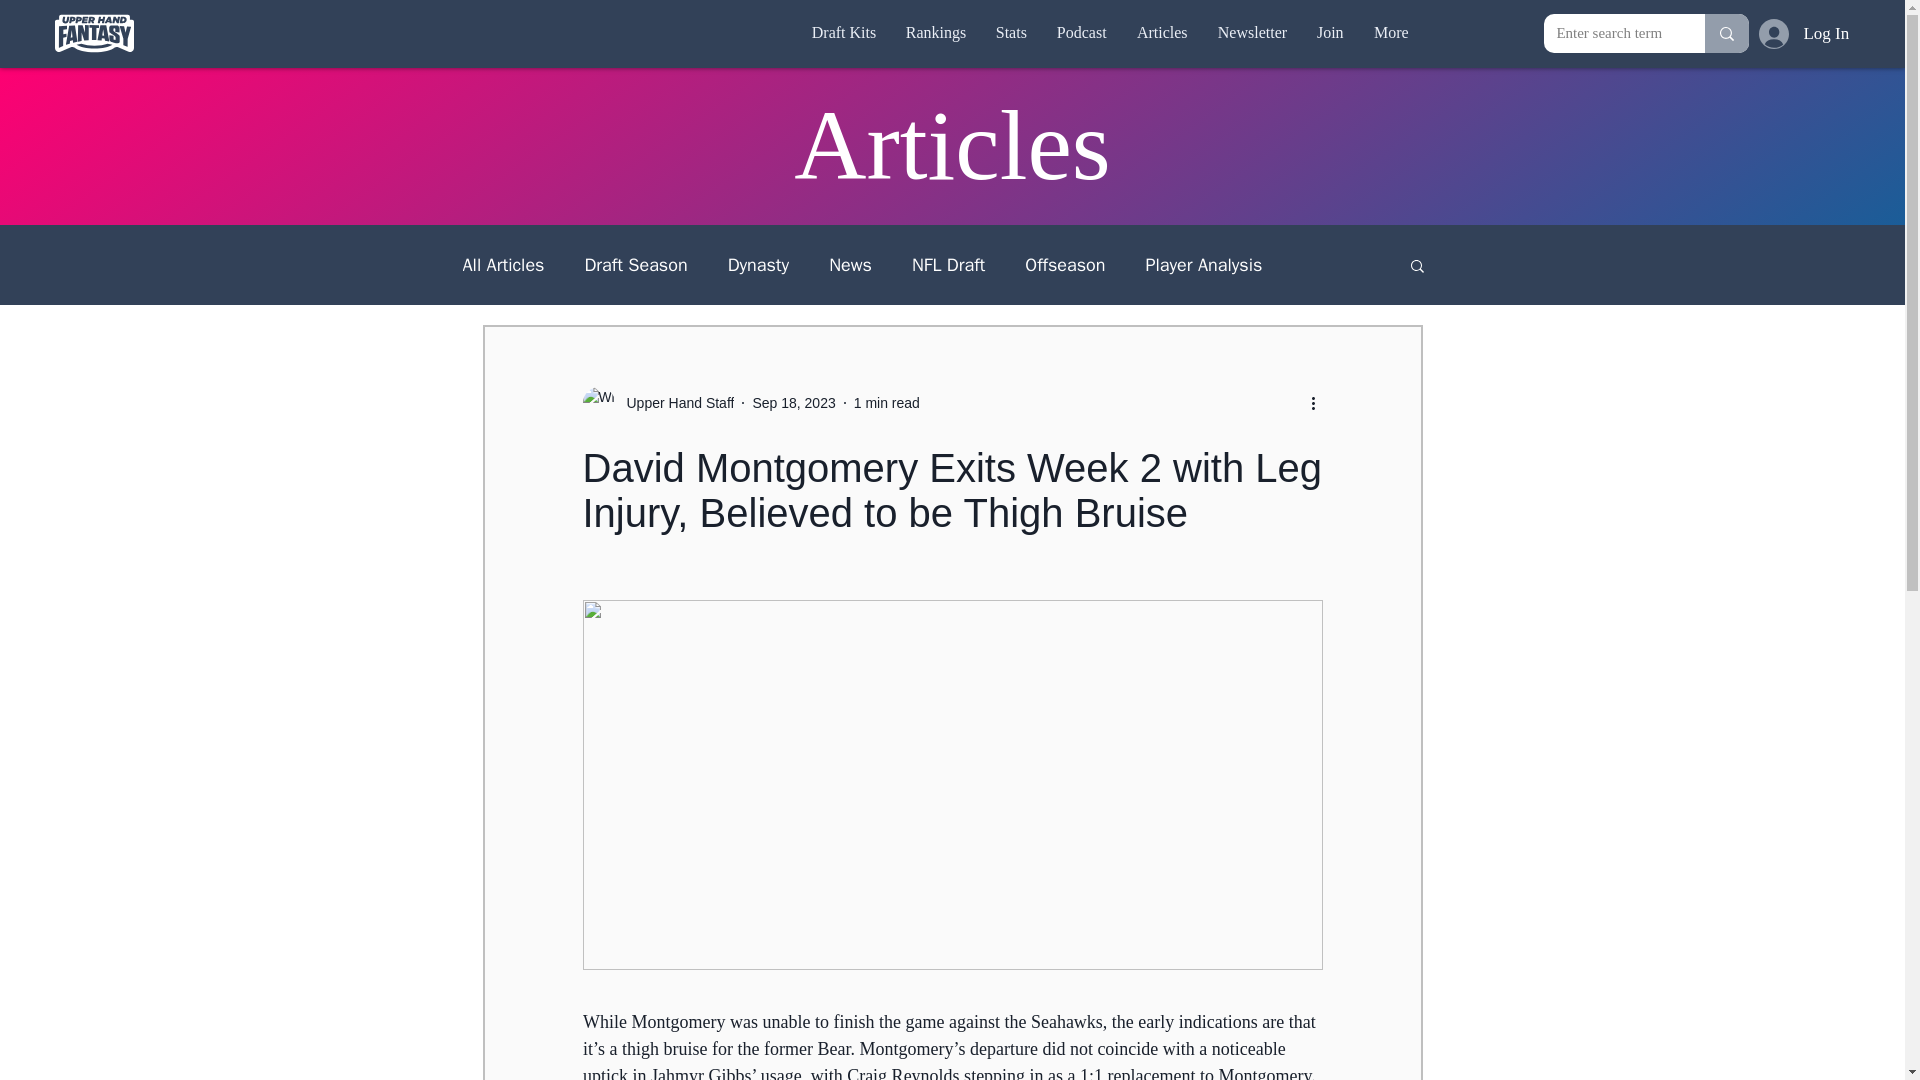 The height and width of the screenshot is (1080, 1920). I want to click on Log In, so click(1767, 32).